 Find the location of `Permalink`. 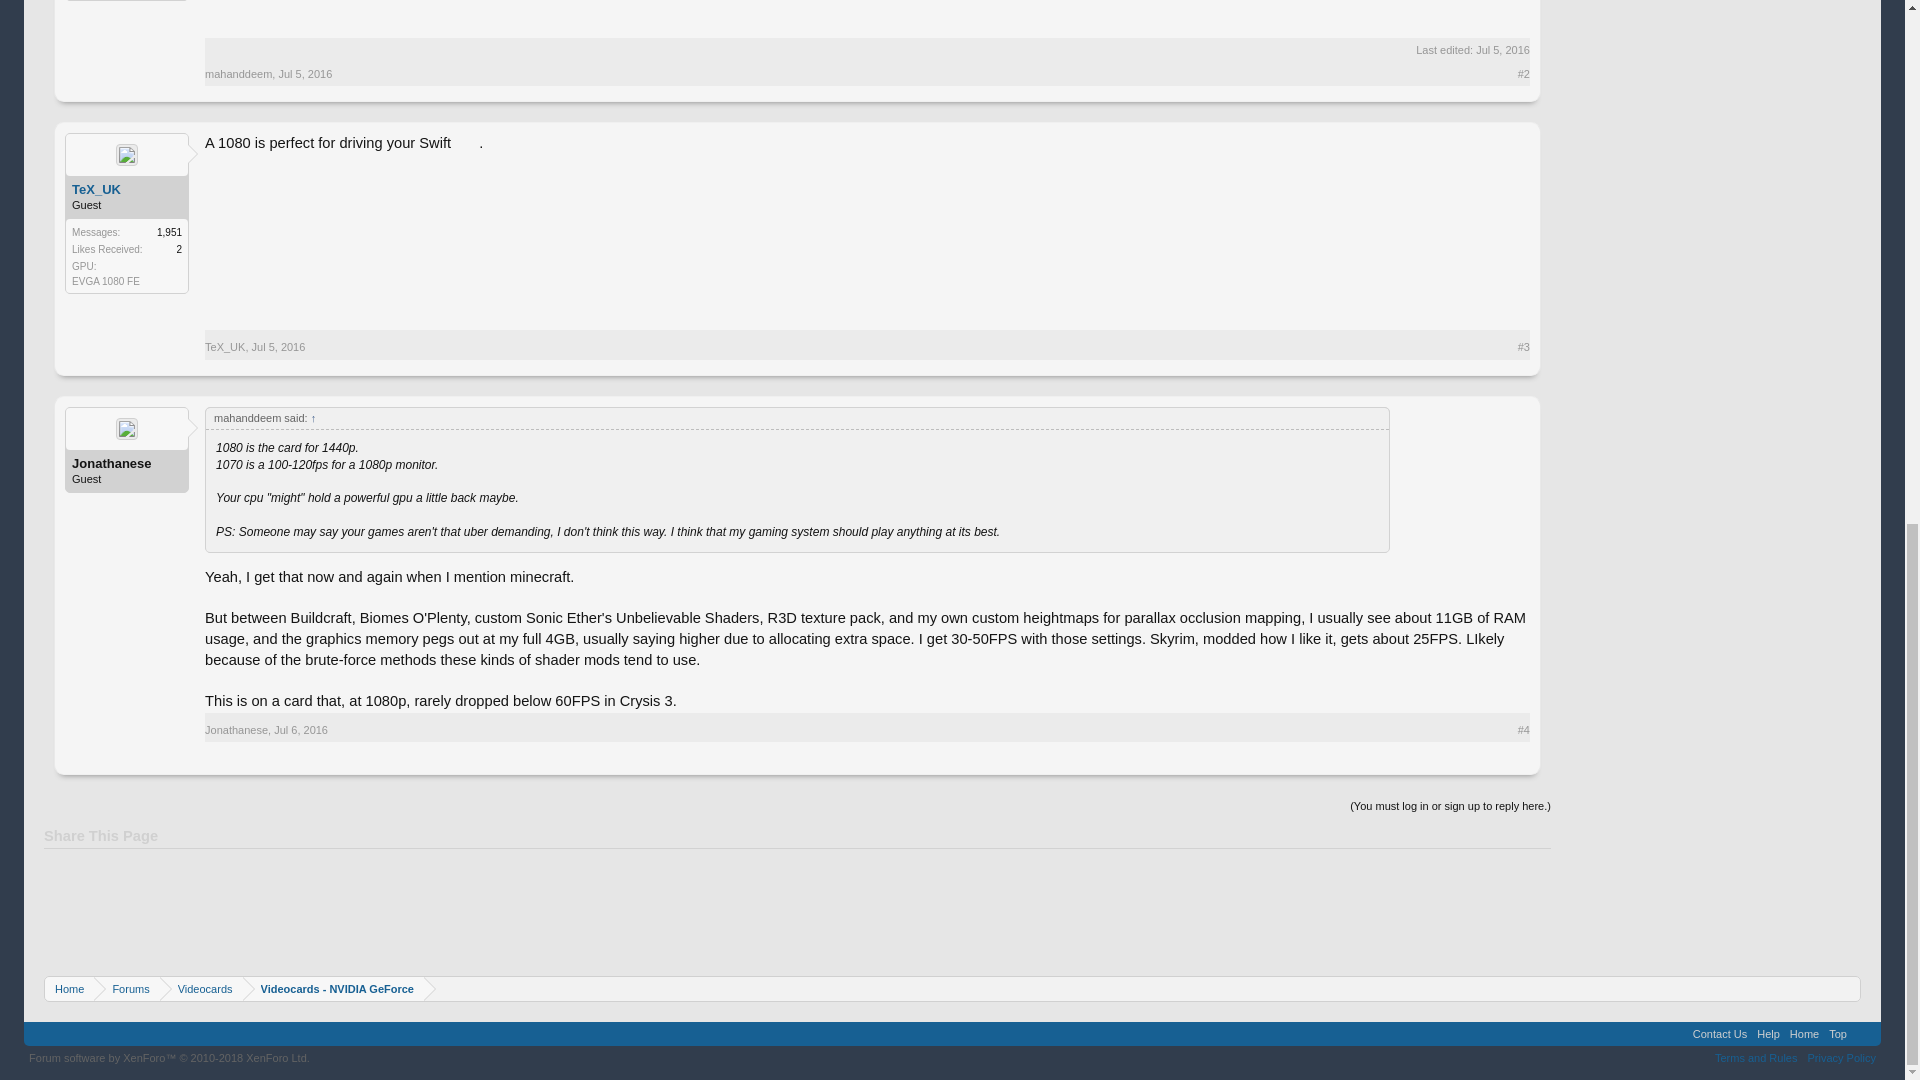

Permalink is located at coordinates (301, 729).